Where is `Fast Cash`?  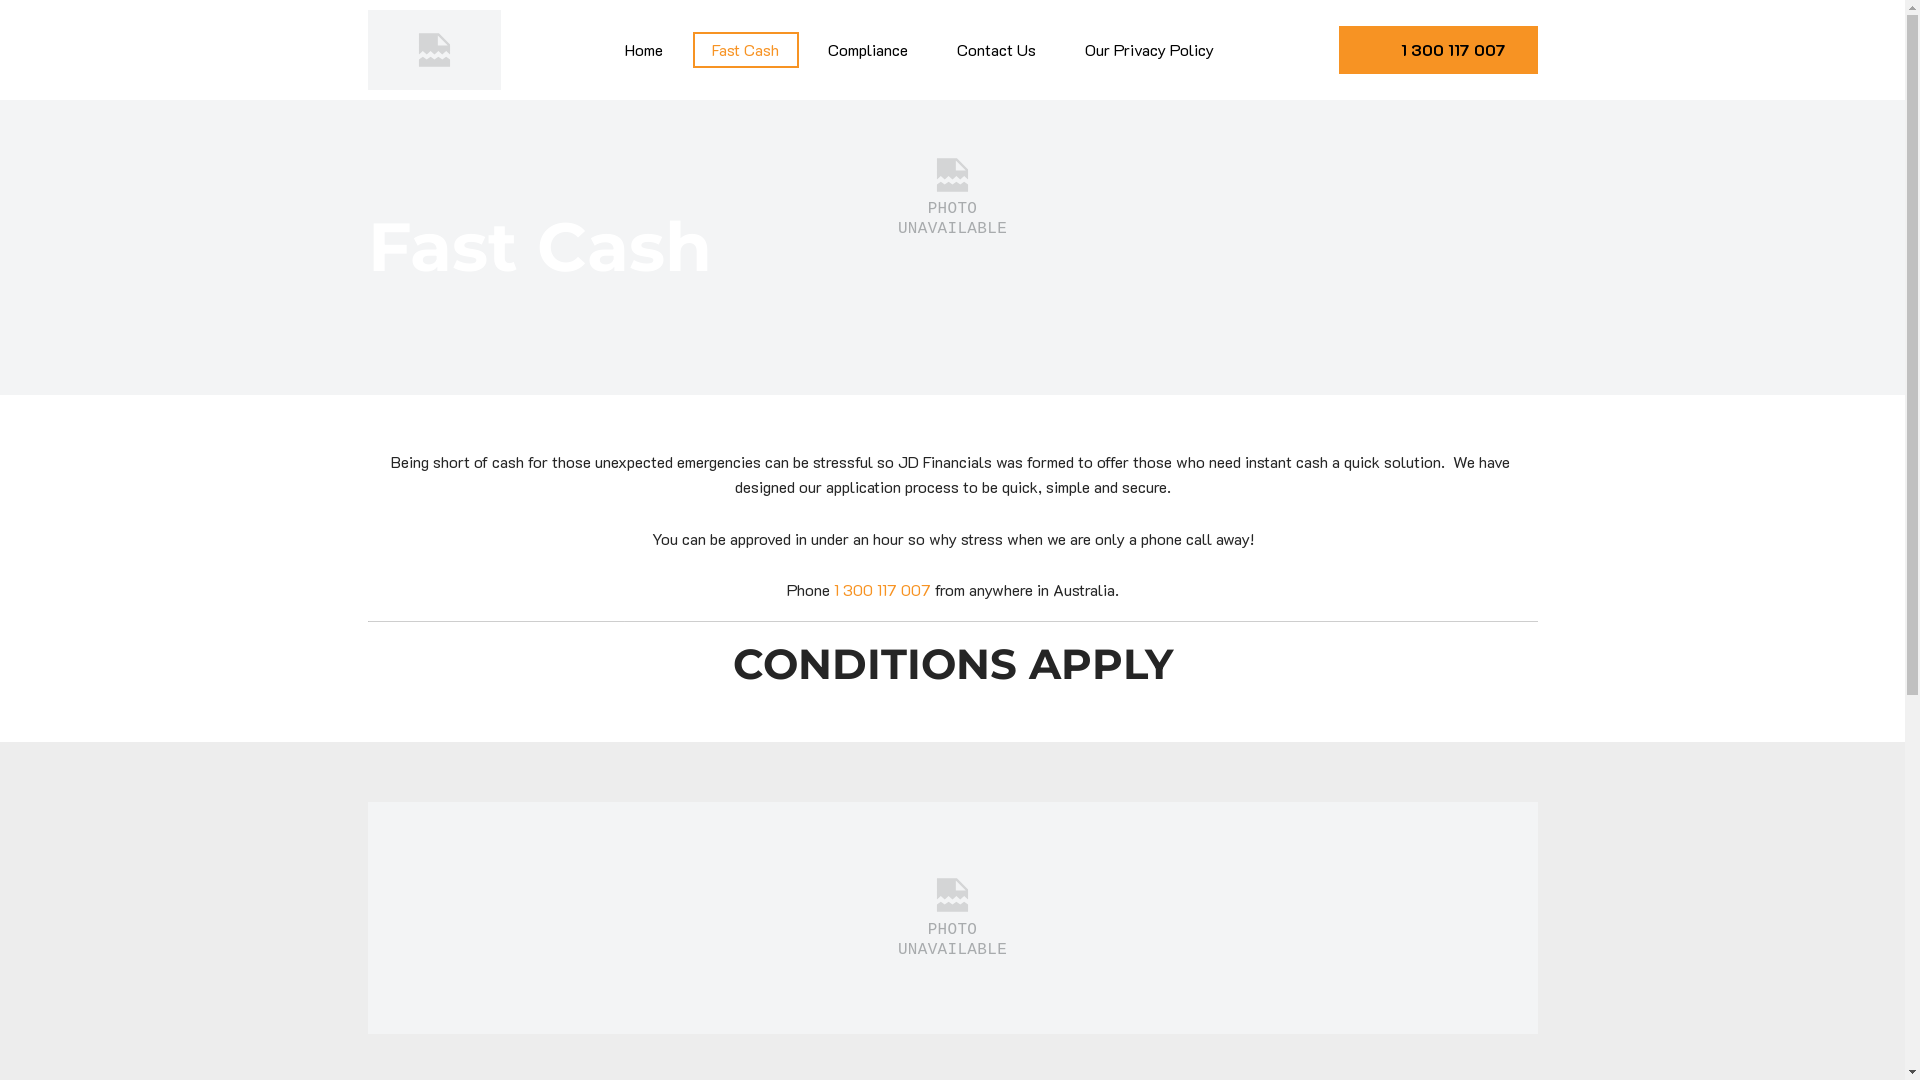 Fast Cash is located at coordinates (745, 50).